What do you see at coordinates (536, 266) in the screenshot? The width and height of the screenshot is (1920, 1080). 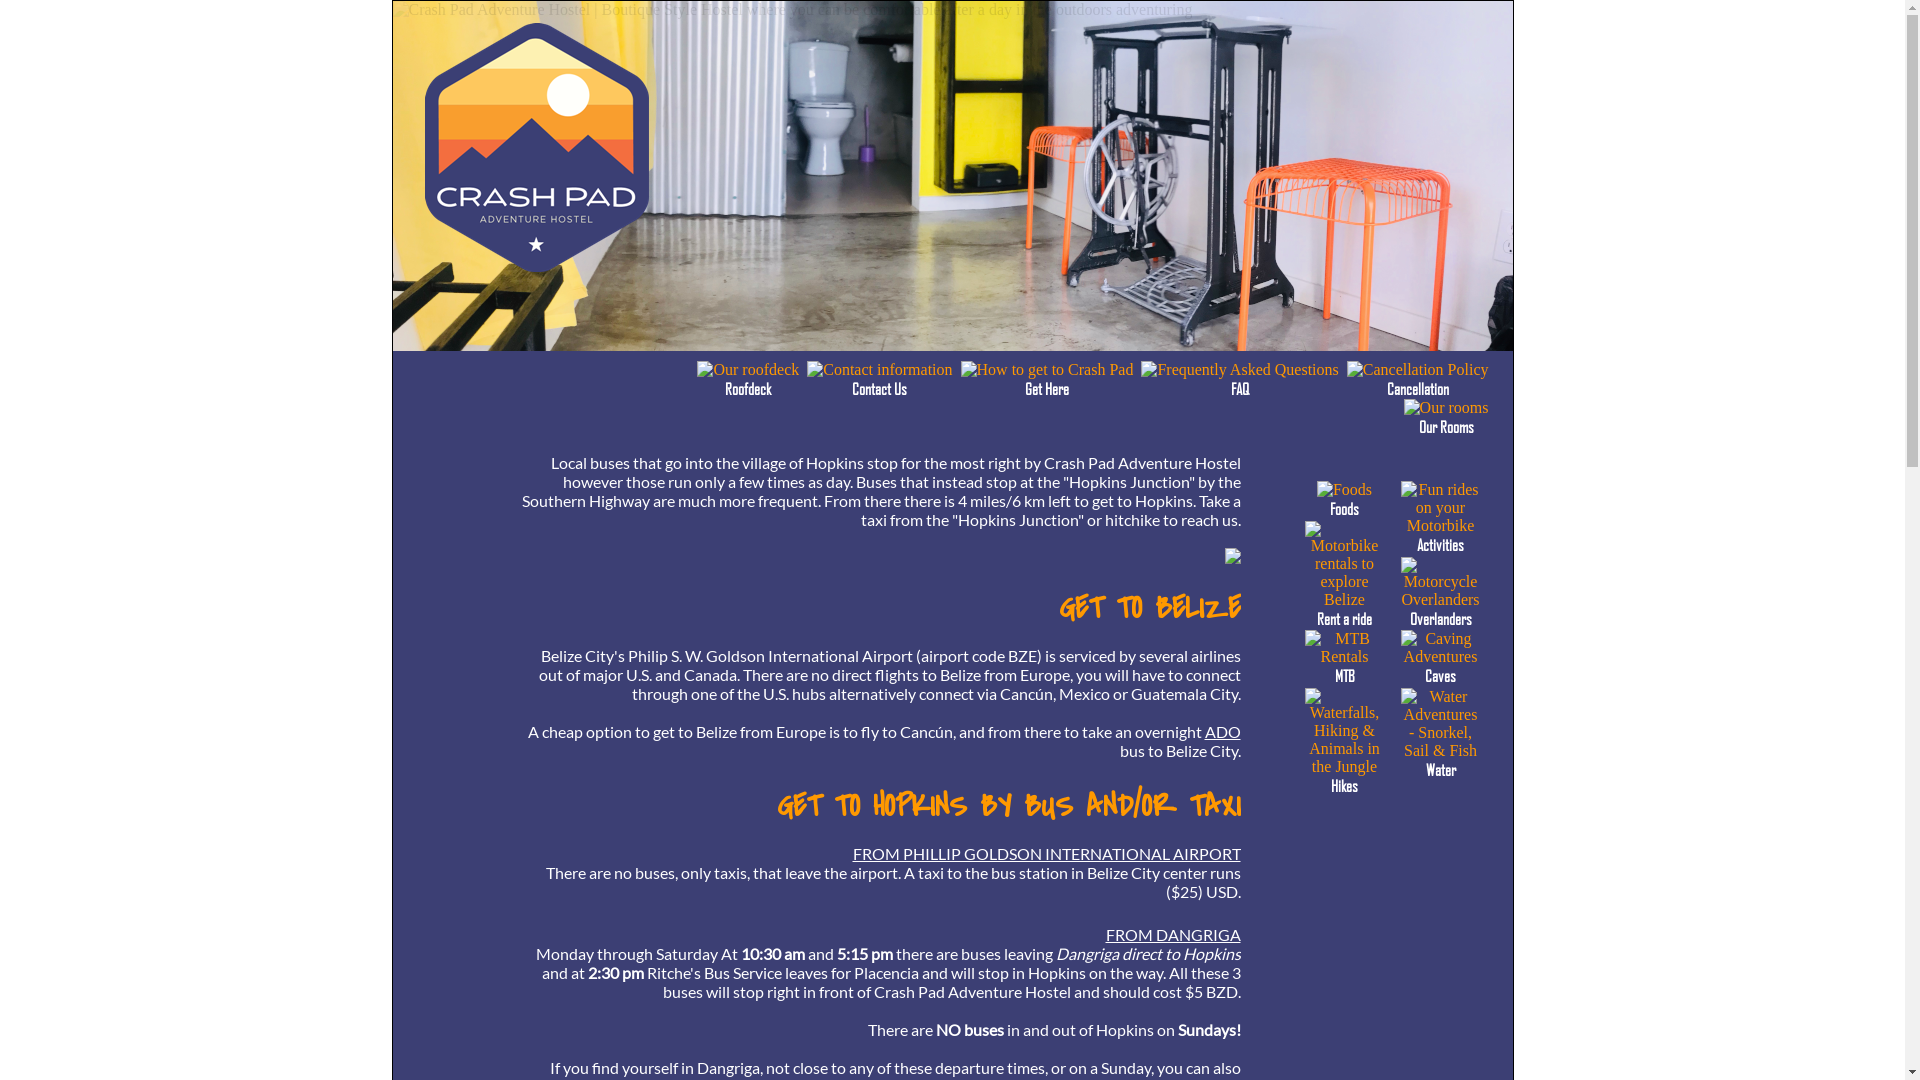 I see `Go back to the main page` at bounding box center [536, 266].